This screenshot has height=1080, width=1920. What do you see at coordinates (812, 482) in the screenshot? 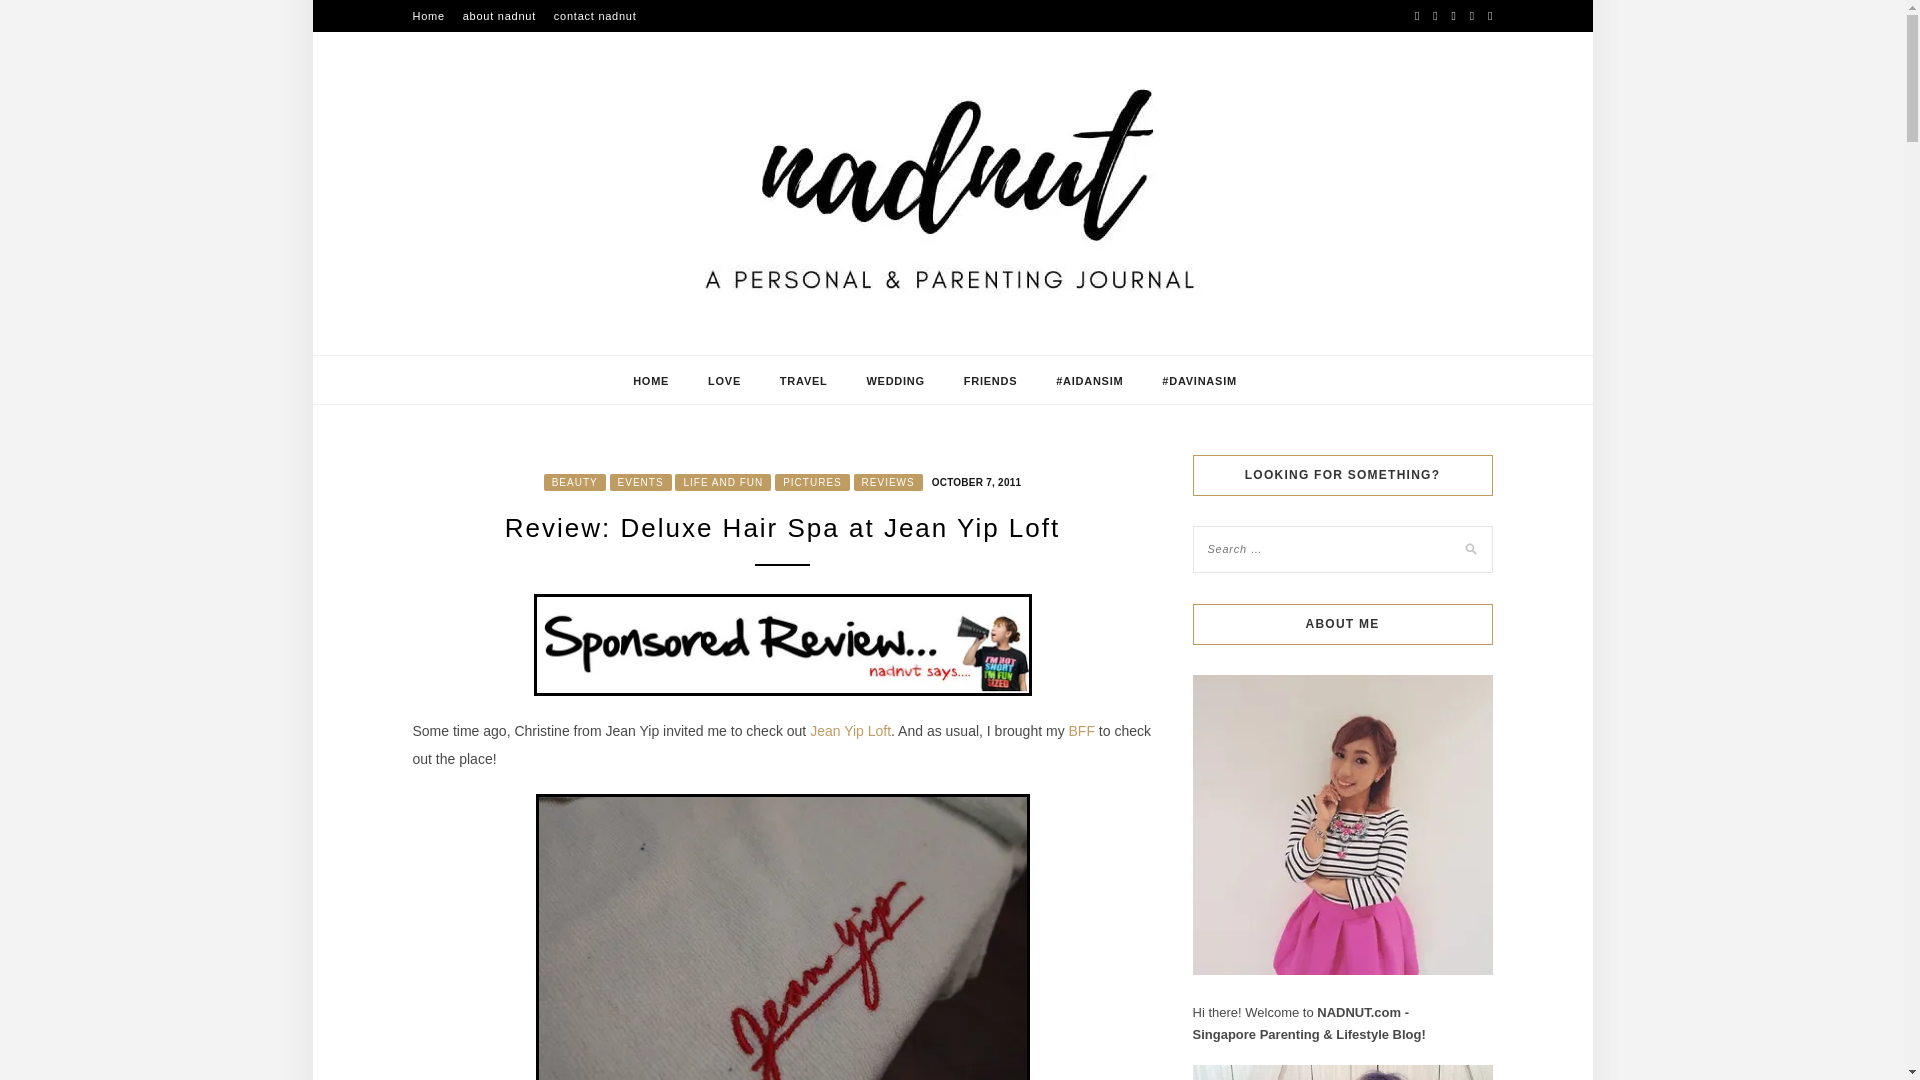
I see `PICTURES` at bounding box center [812, 482].